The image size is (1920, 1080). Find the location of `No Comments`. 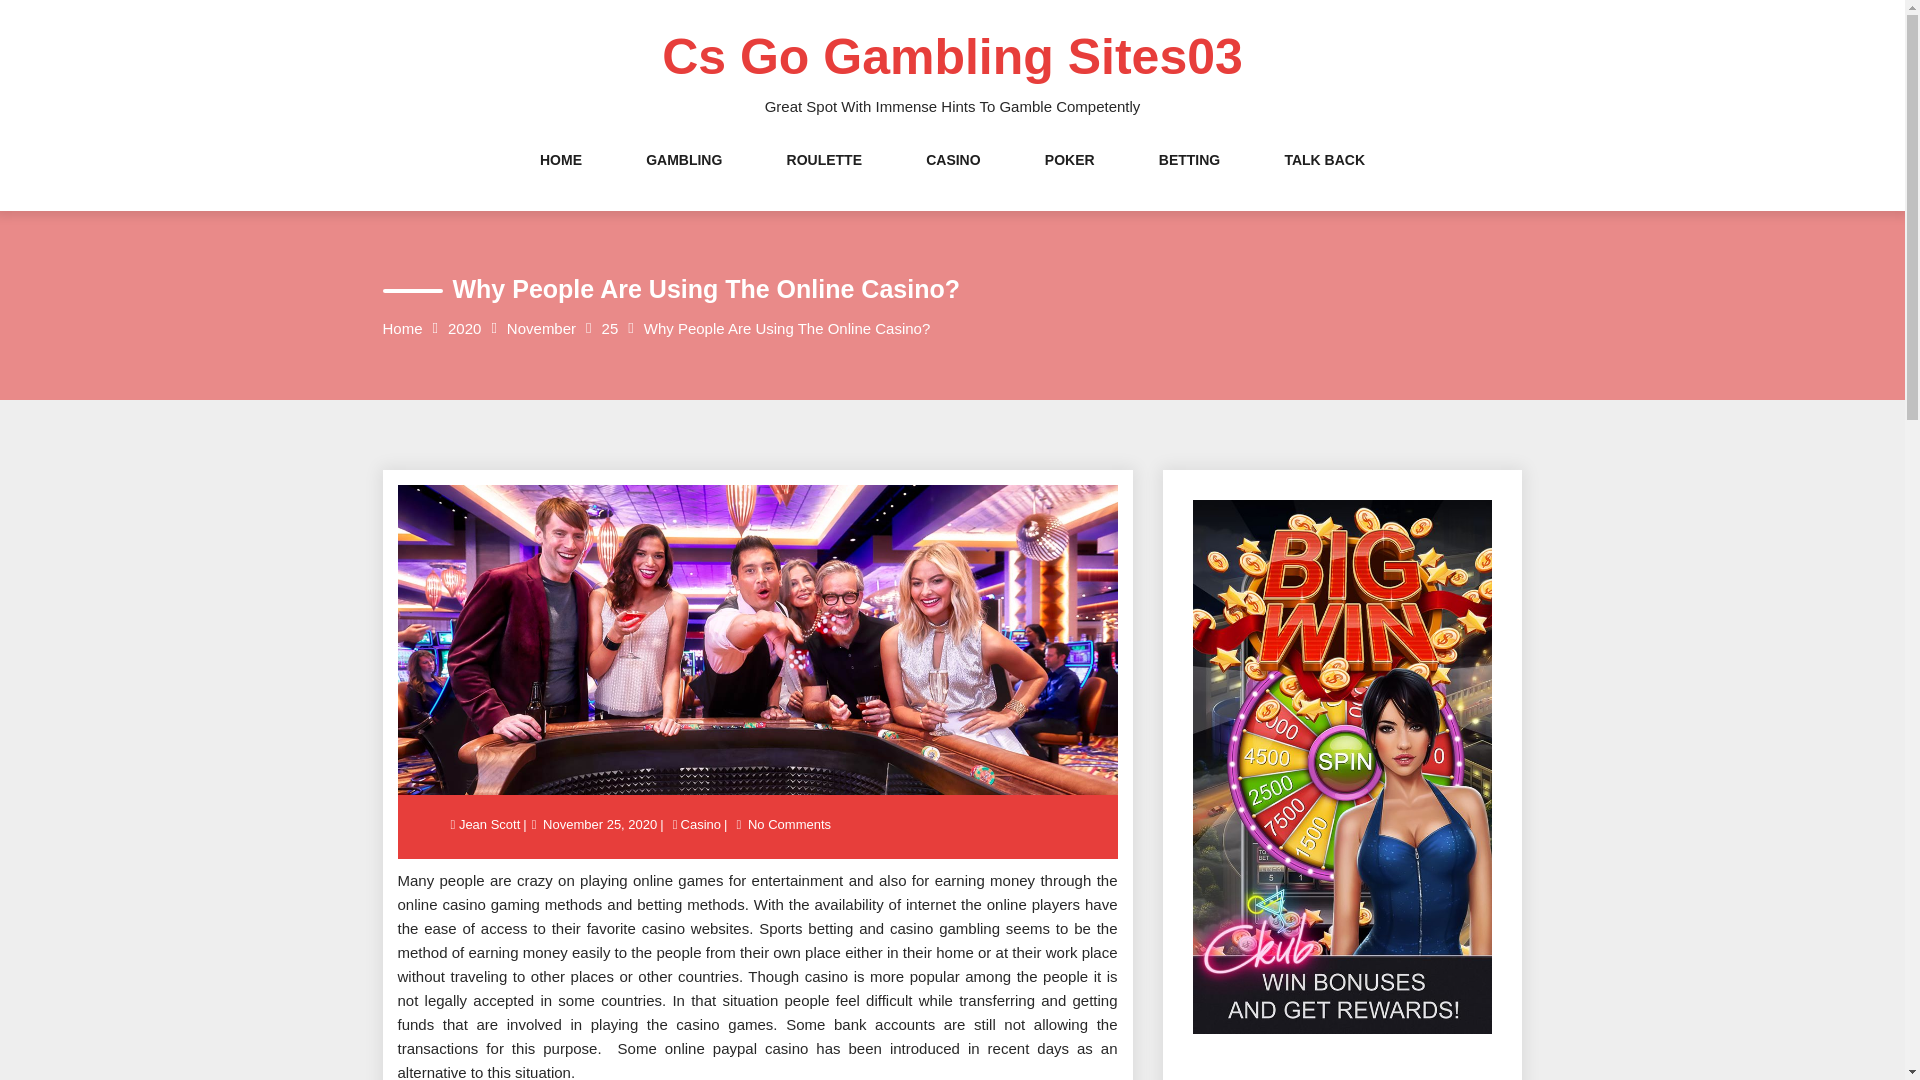

No Comments is located at coordinates (788, 824).